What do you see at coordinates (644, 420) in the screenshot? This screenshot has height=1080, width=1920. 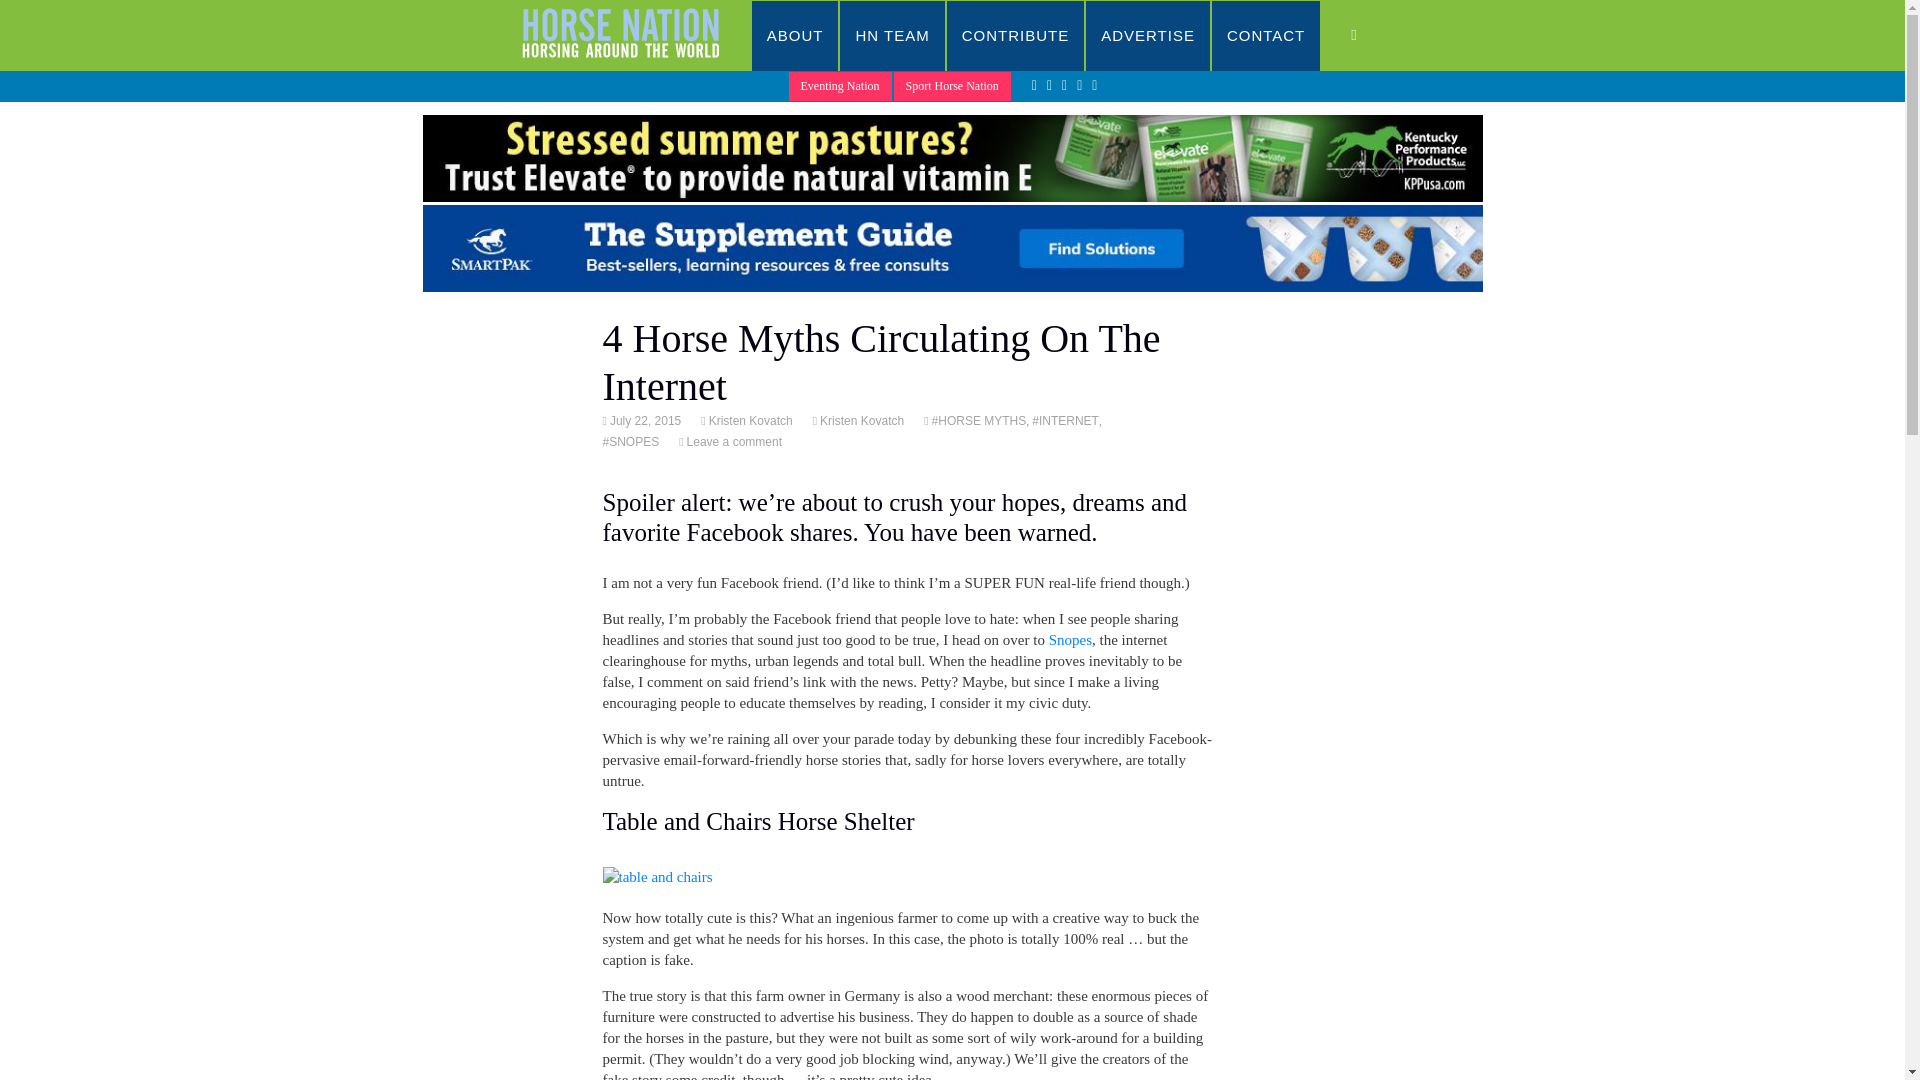 I see `Permalink to 4 Horse Myths Circulating On The Internet` at bounding box center [644, 420].